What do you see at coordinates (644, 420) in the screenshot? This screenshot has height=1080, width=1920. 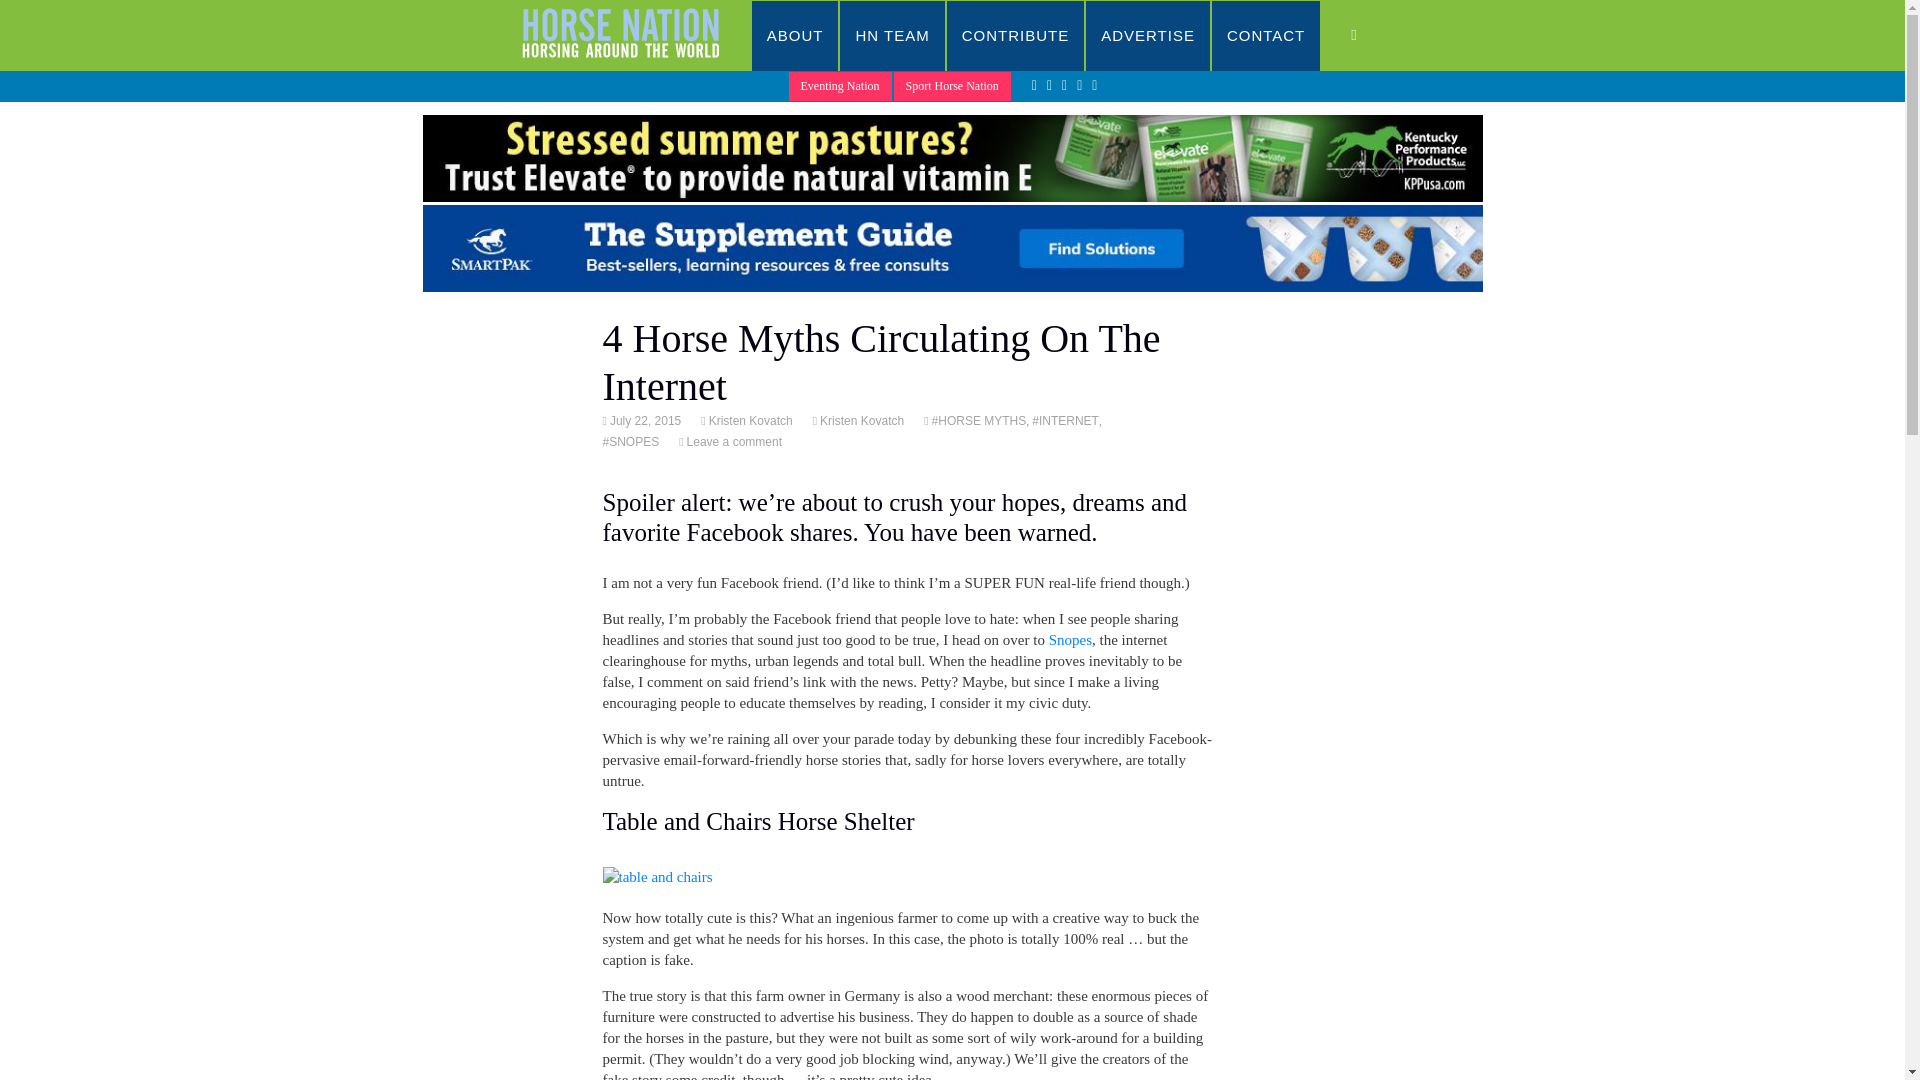 I see `Permalink to 4 Horse Myths Circulating On The Internet` at bounding box center [644, 420].